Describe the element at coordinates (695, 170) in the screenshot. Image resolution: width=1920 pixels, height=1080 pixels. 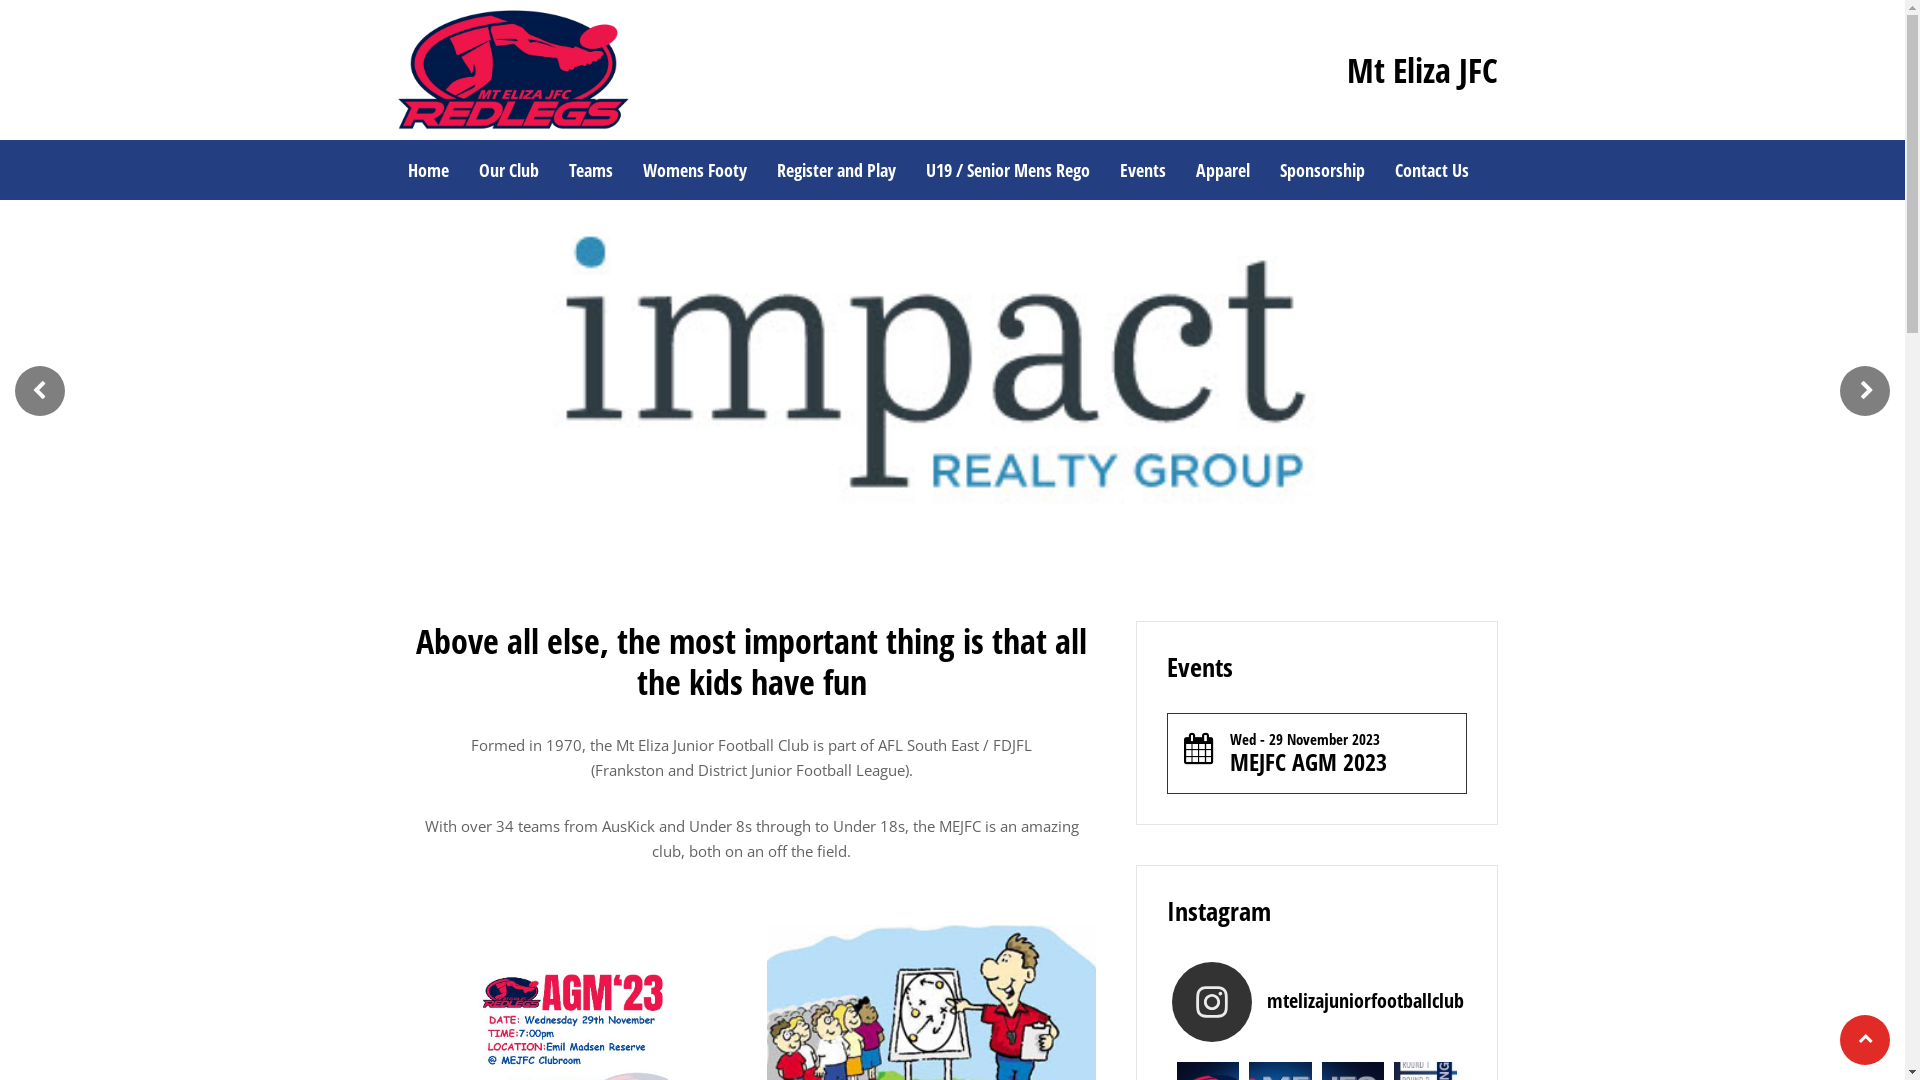
I see `Womens Footy` at that location.